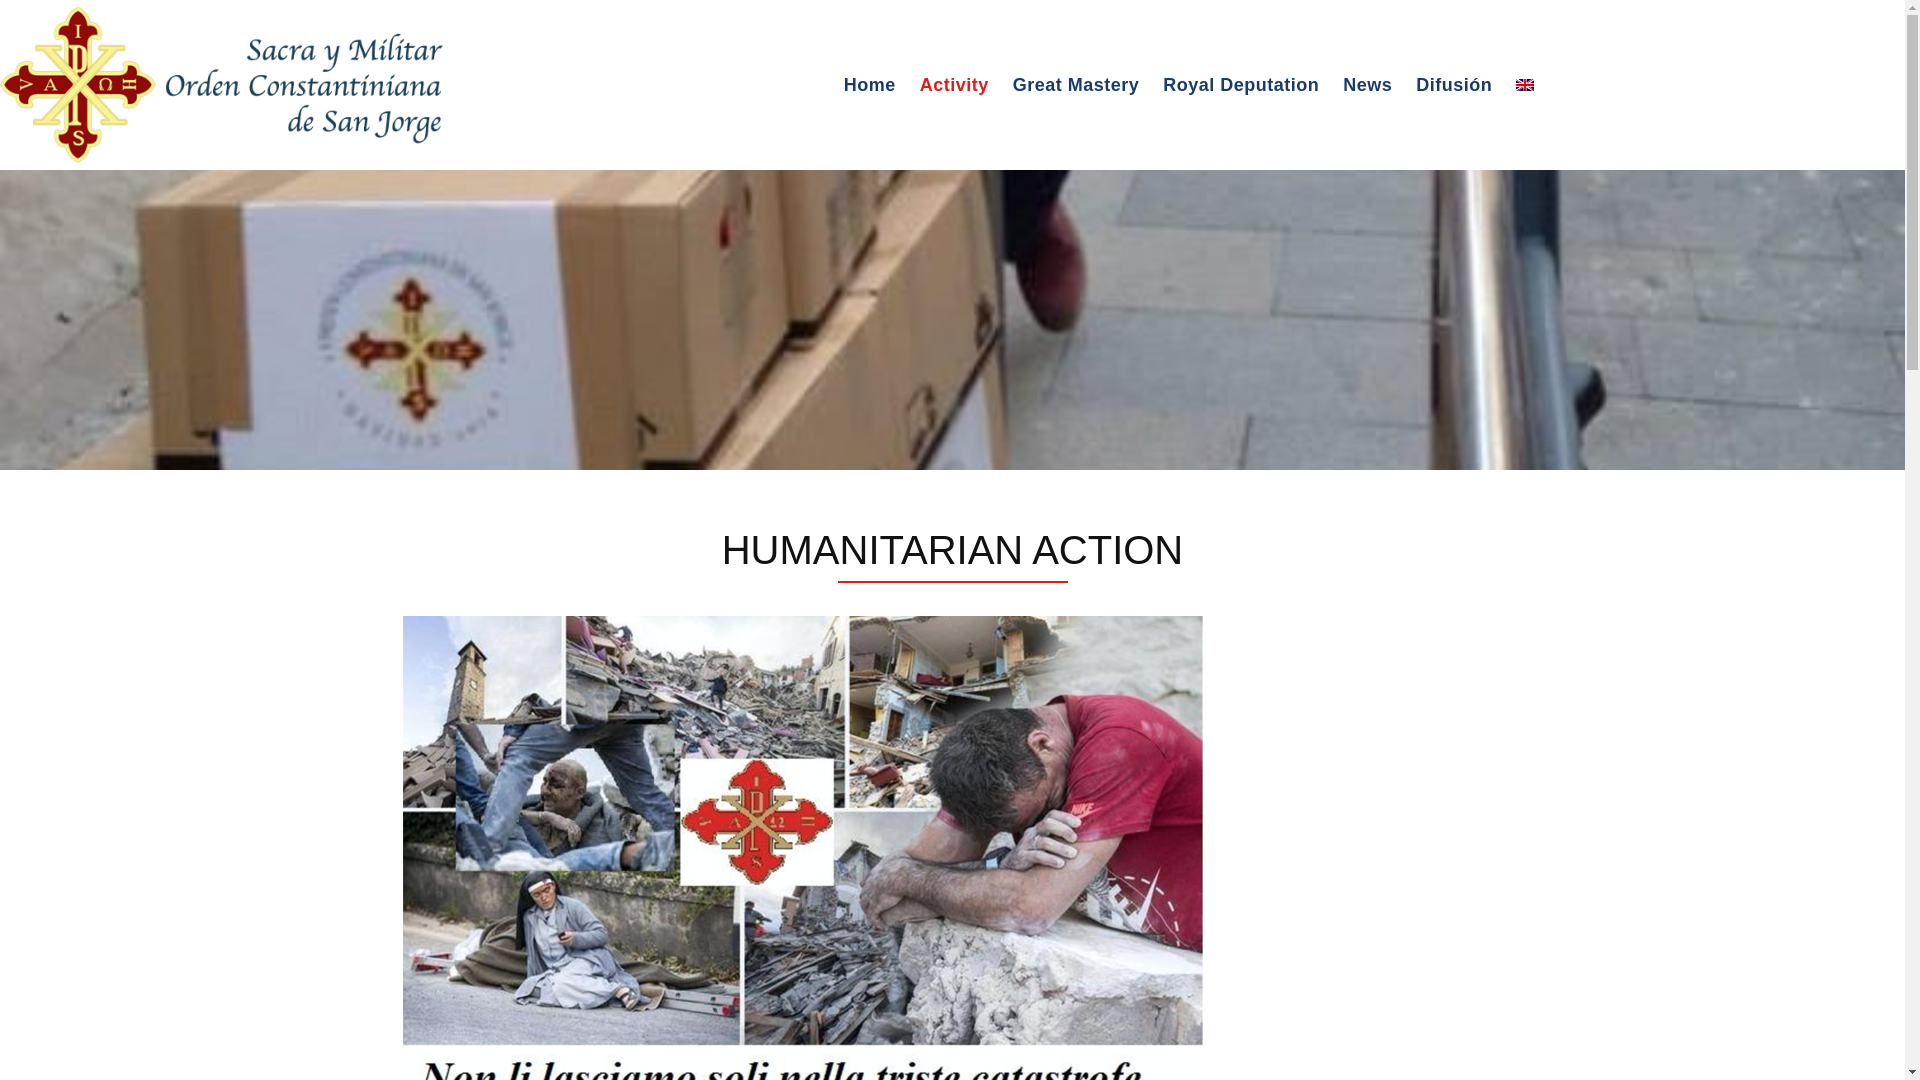 The height and width of the screenshot is (1080, 1920). What do you see at coordinates (954, 85) in the screenshot?
I see `Activity` at bounding box center [954, 85].